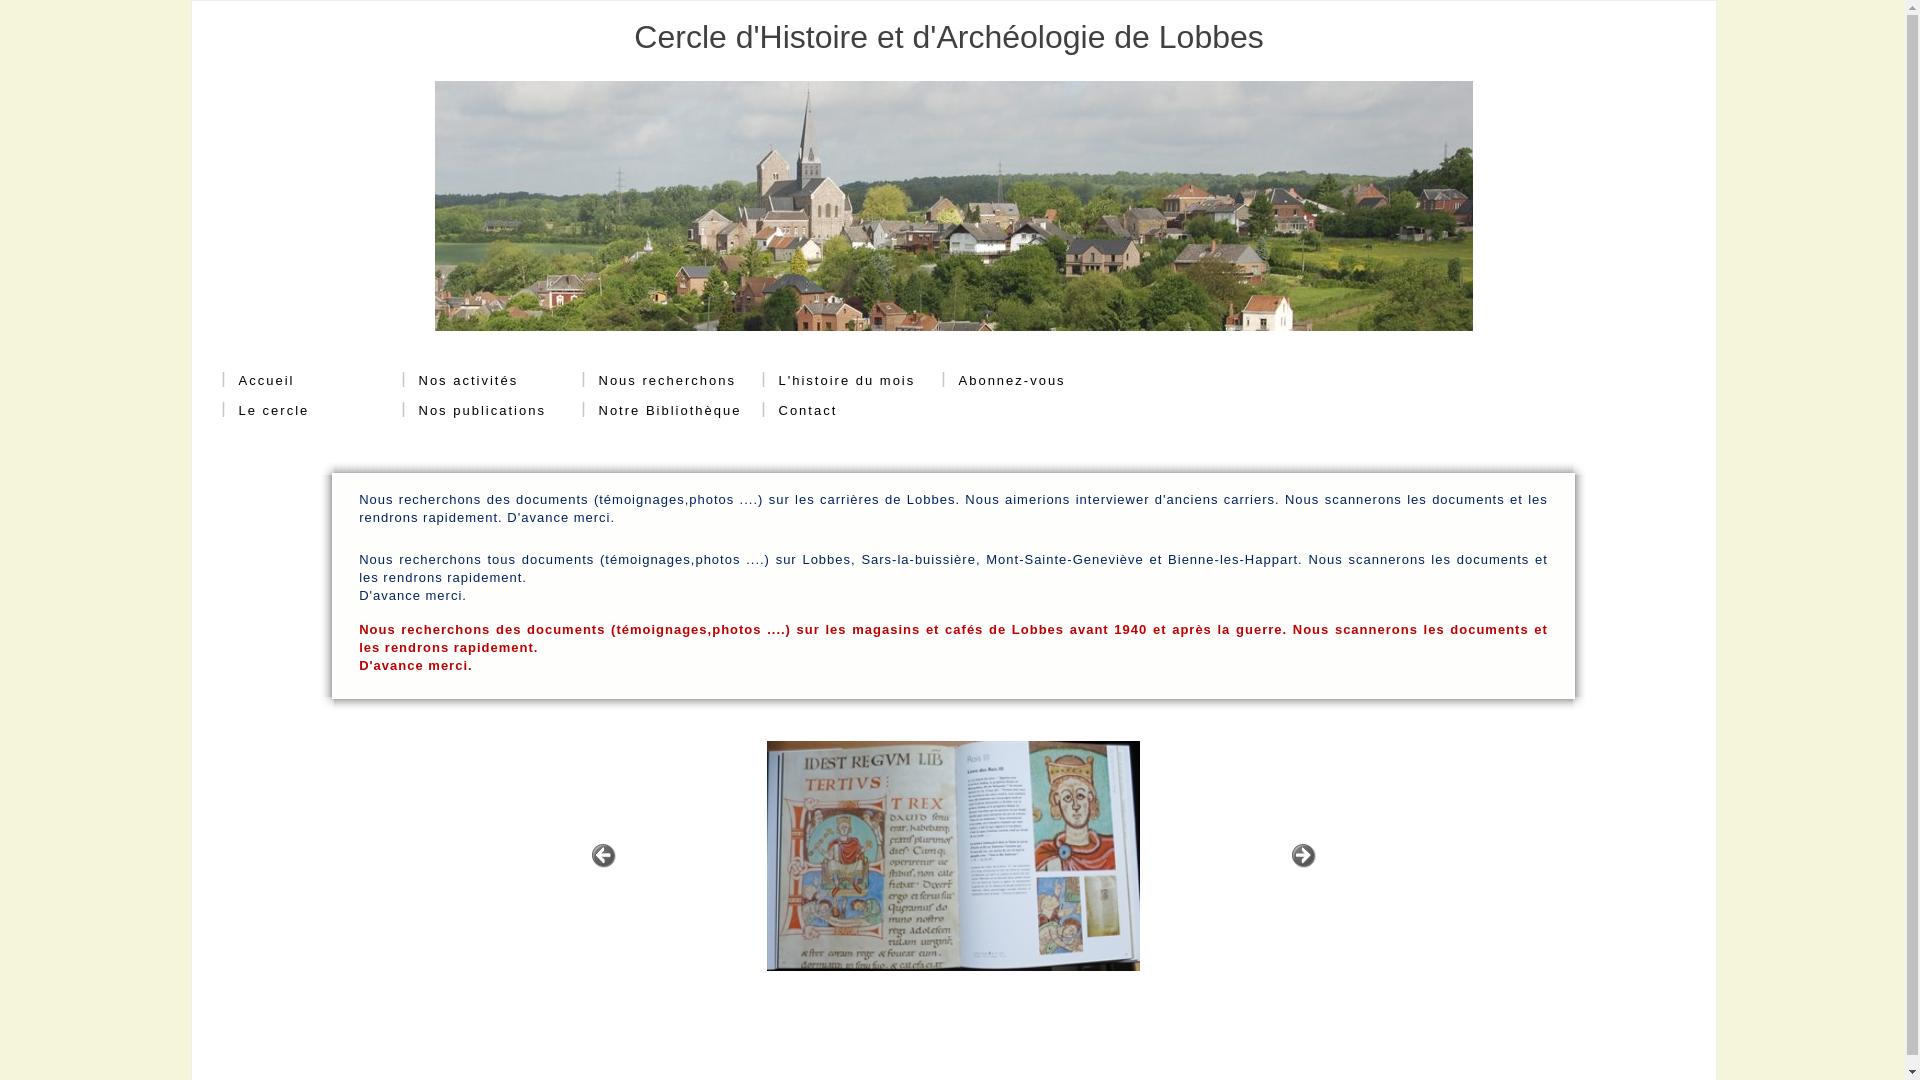 Image resolution: width=1920 pixels, height=1080 pixels. Describe the element at coordinates (846, 381) in the screenshot. I see `L'histoire du mois` at that location.